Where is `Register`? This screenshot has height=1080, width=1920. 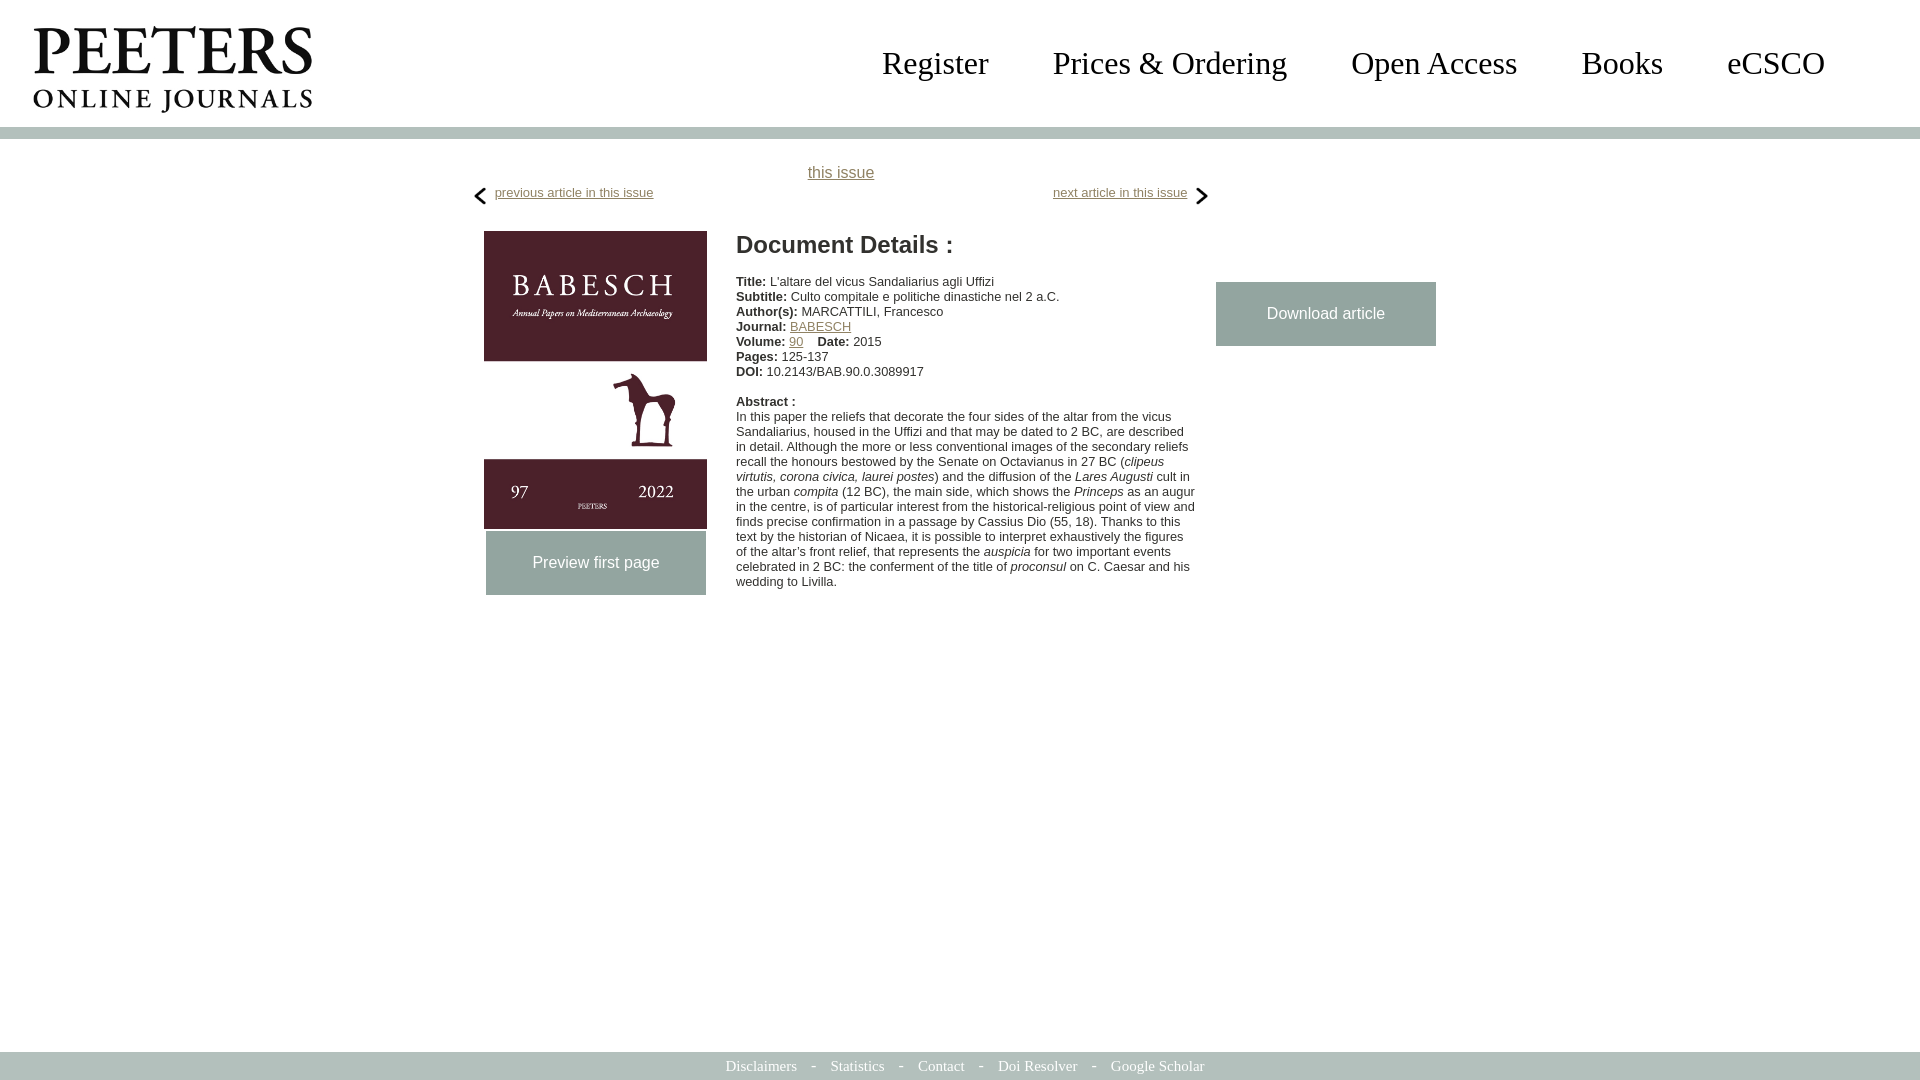 Register is located at coordinates (934, 63).